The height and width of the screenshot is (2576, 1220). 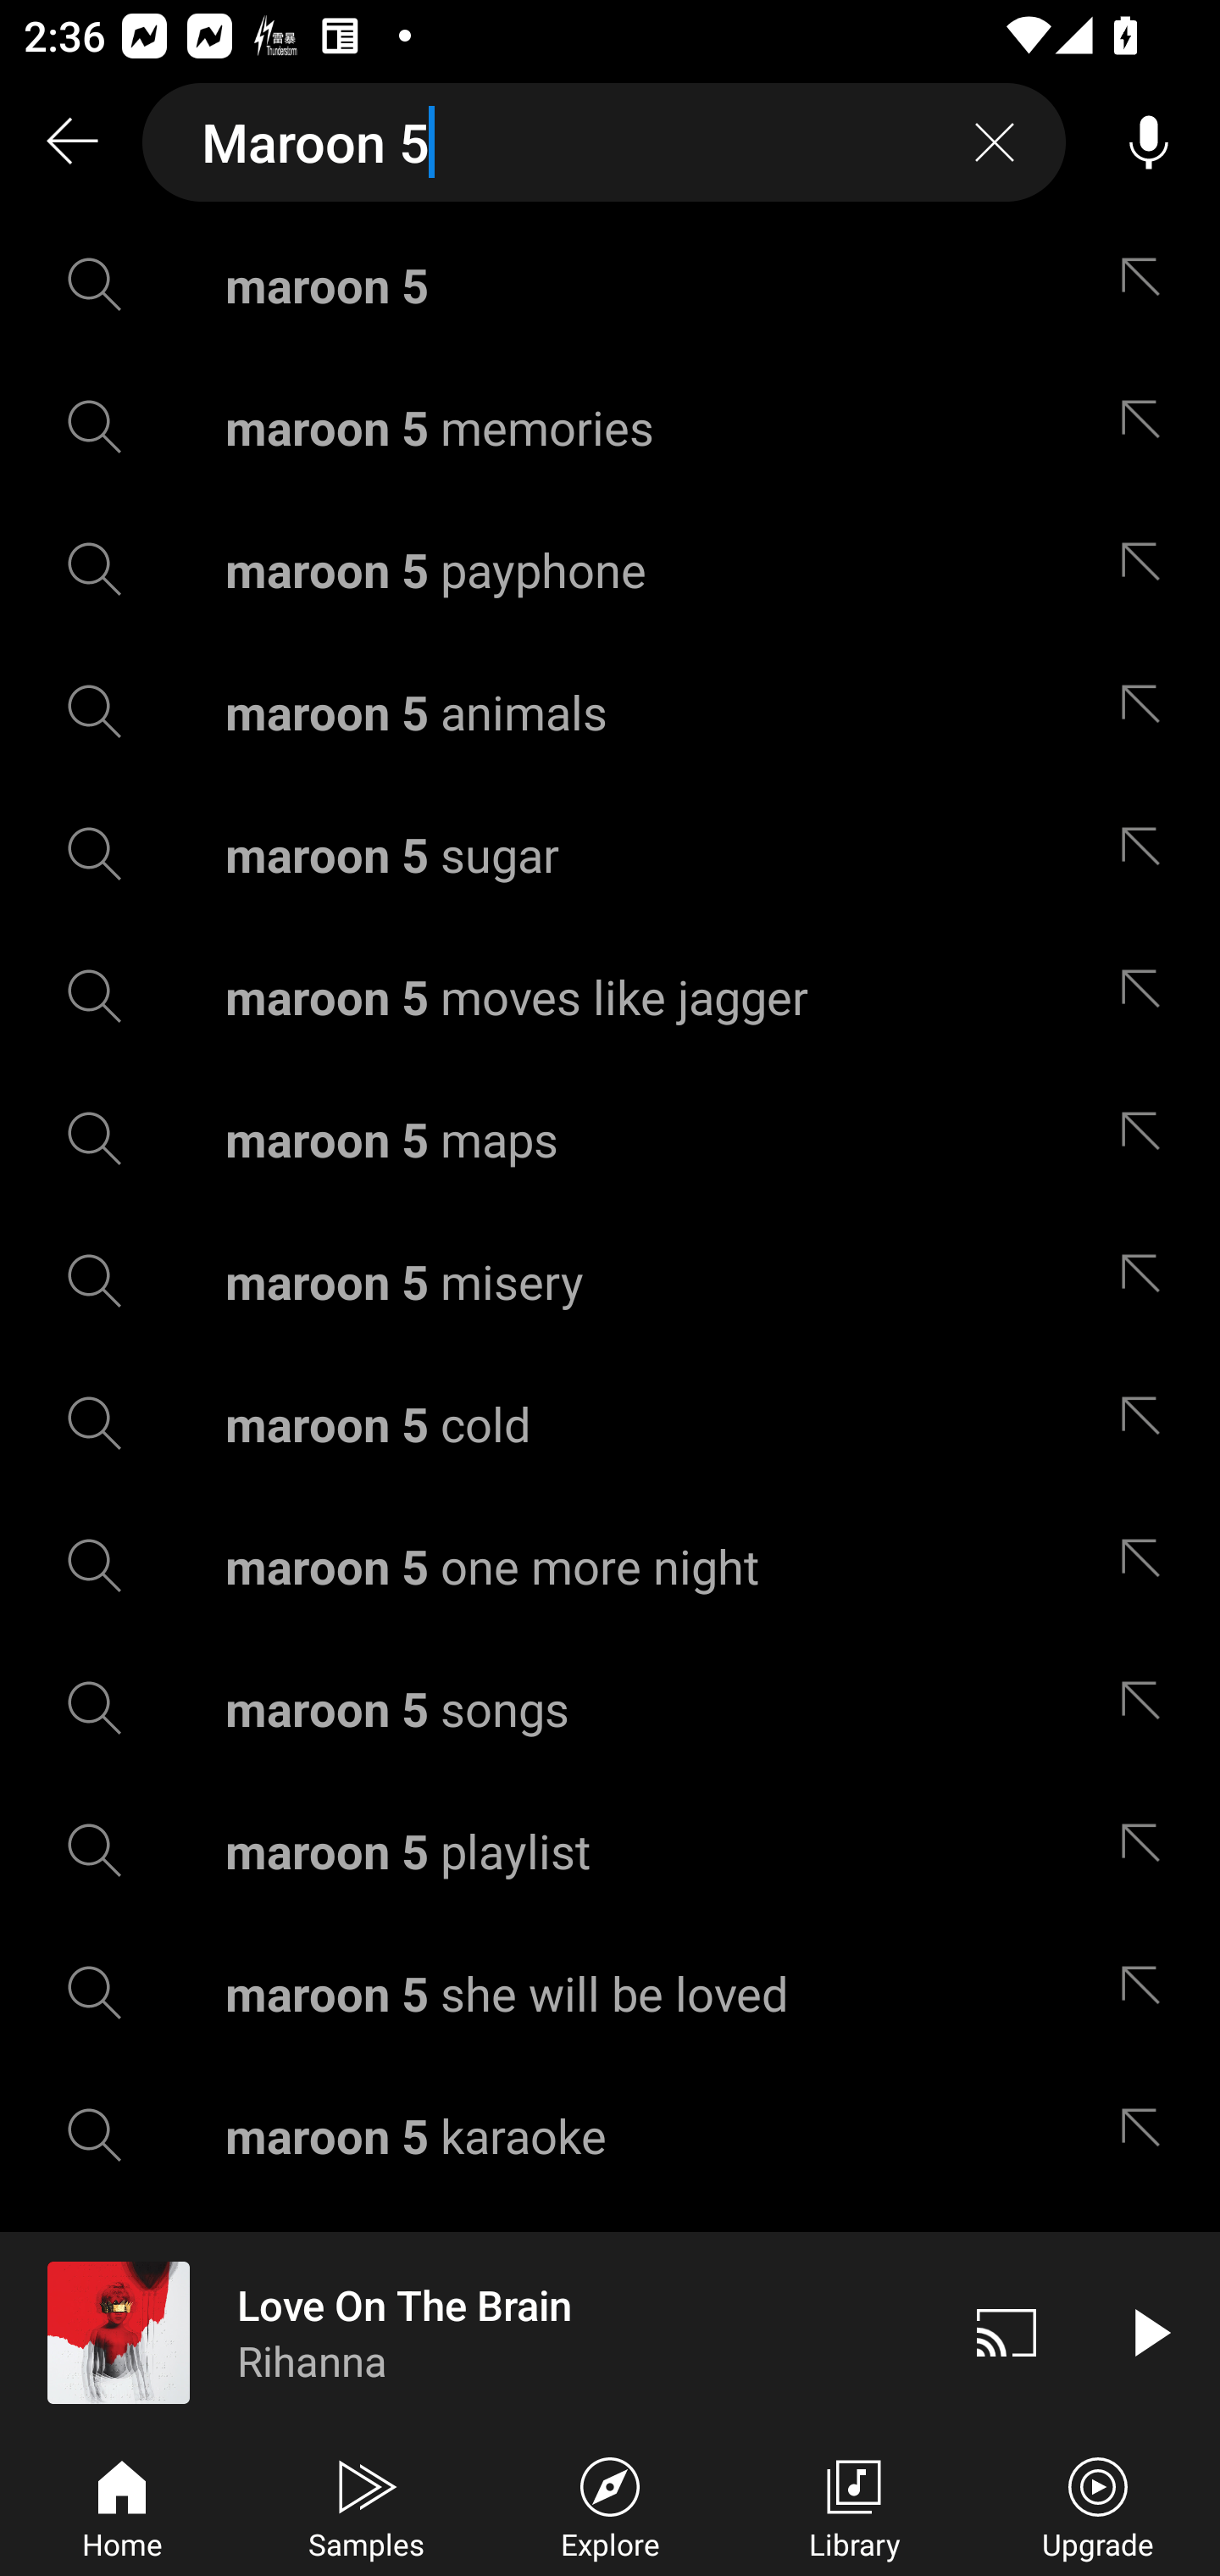 I want to click on Library, so click(x=854, y=2505).